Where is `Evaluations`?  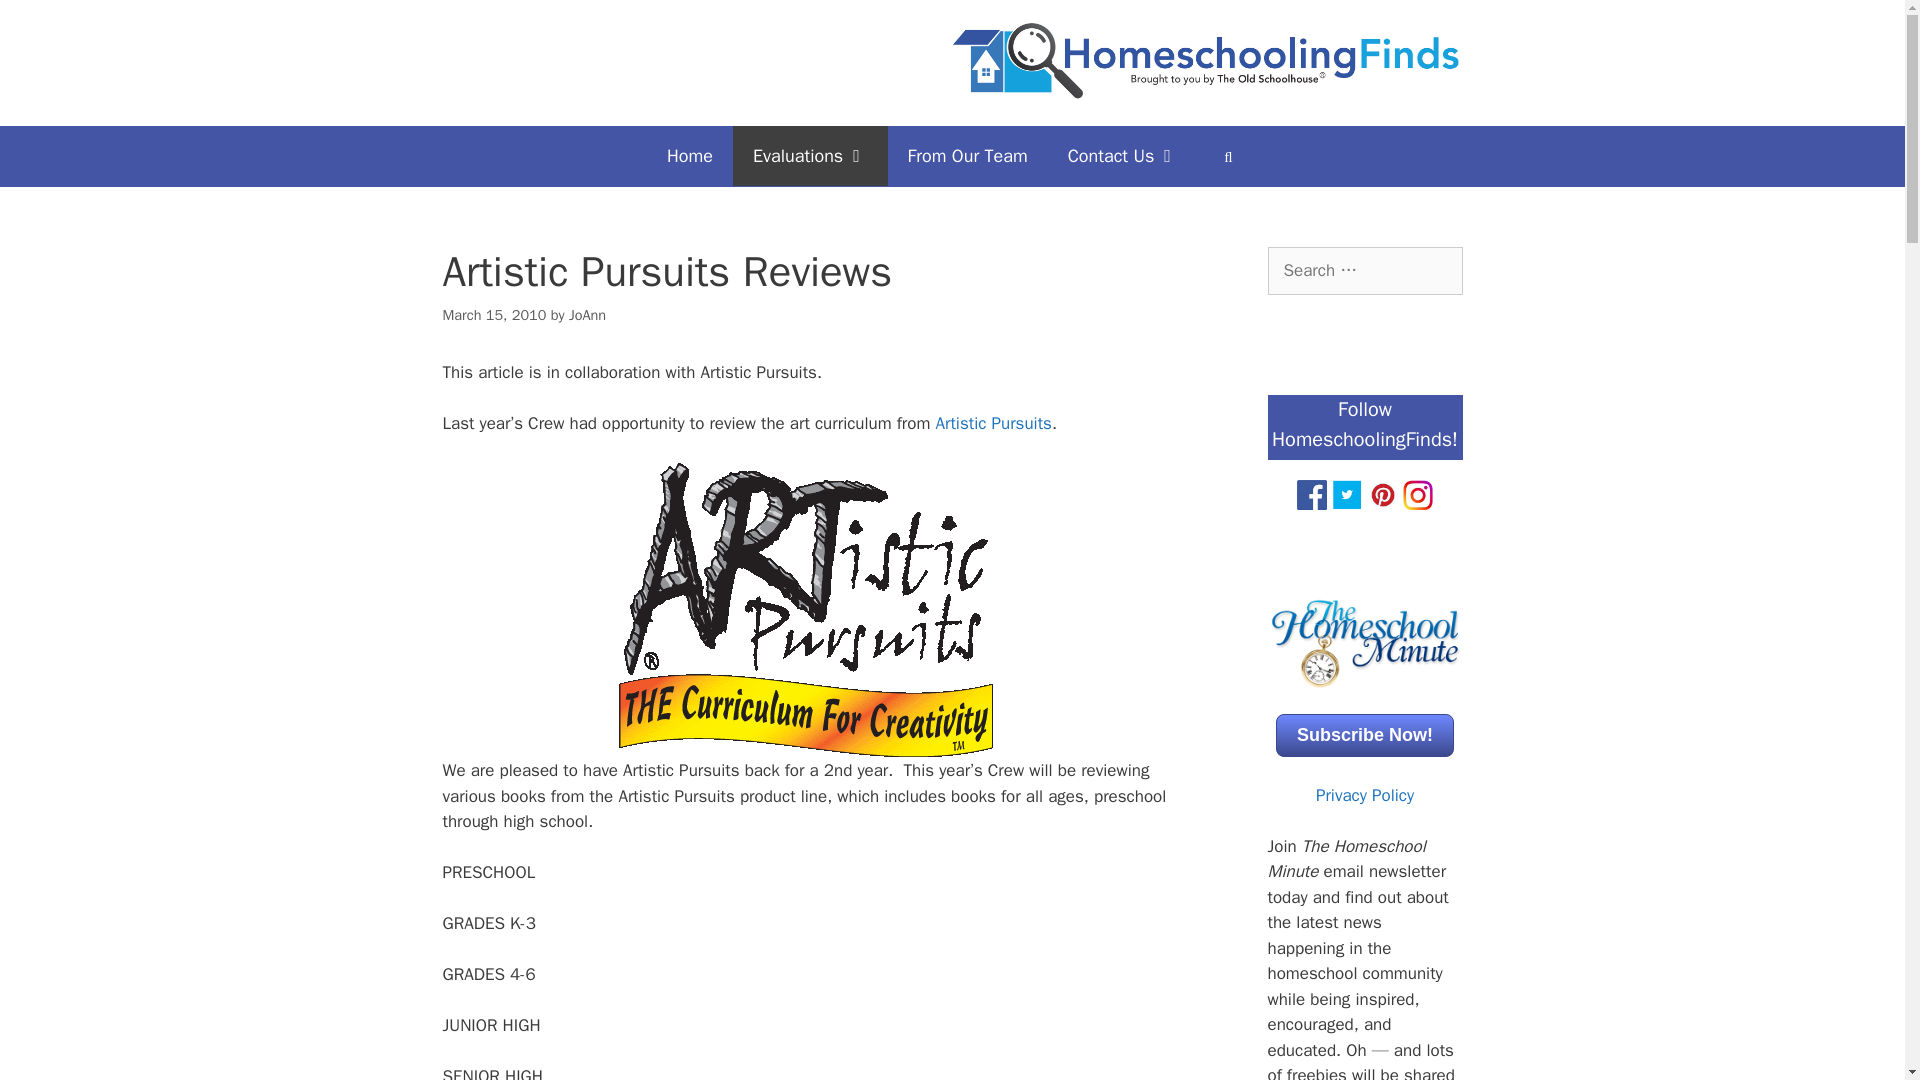 Evaluations is located at coordinates (810, 156).